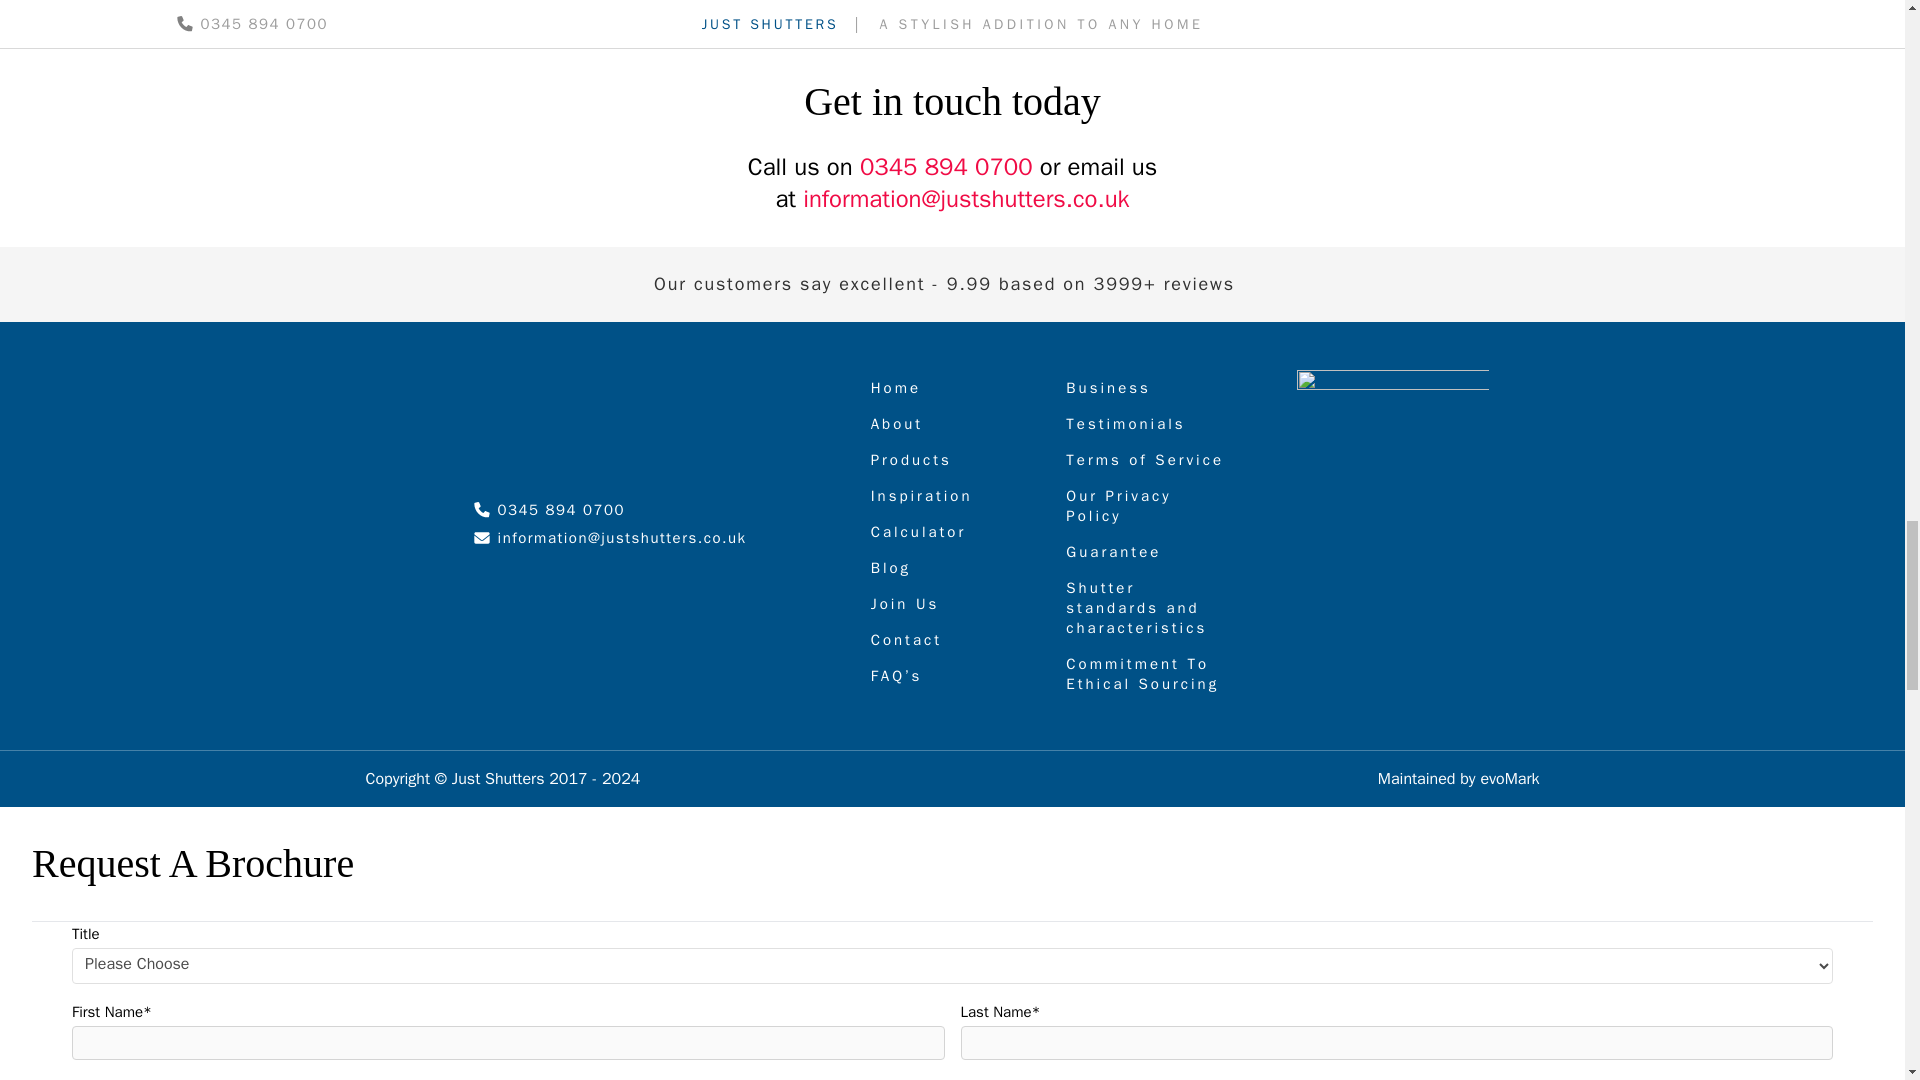 This screenshot has height=1080, width=1920. I want to click on About, so click(952, 424).